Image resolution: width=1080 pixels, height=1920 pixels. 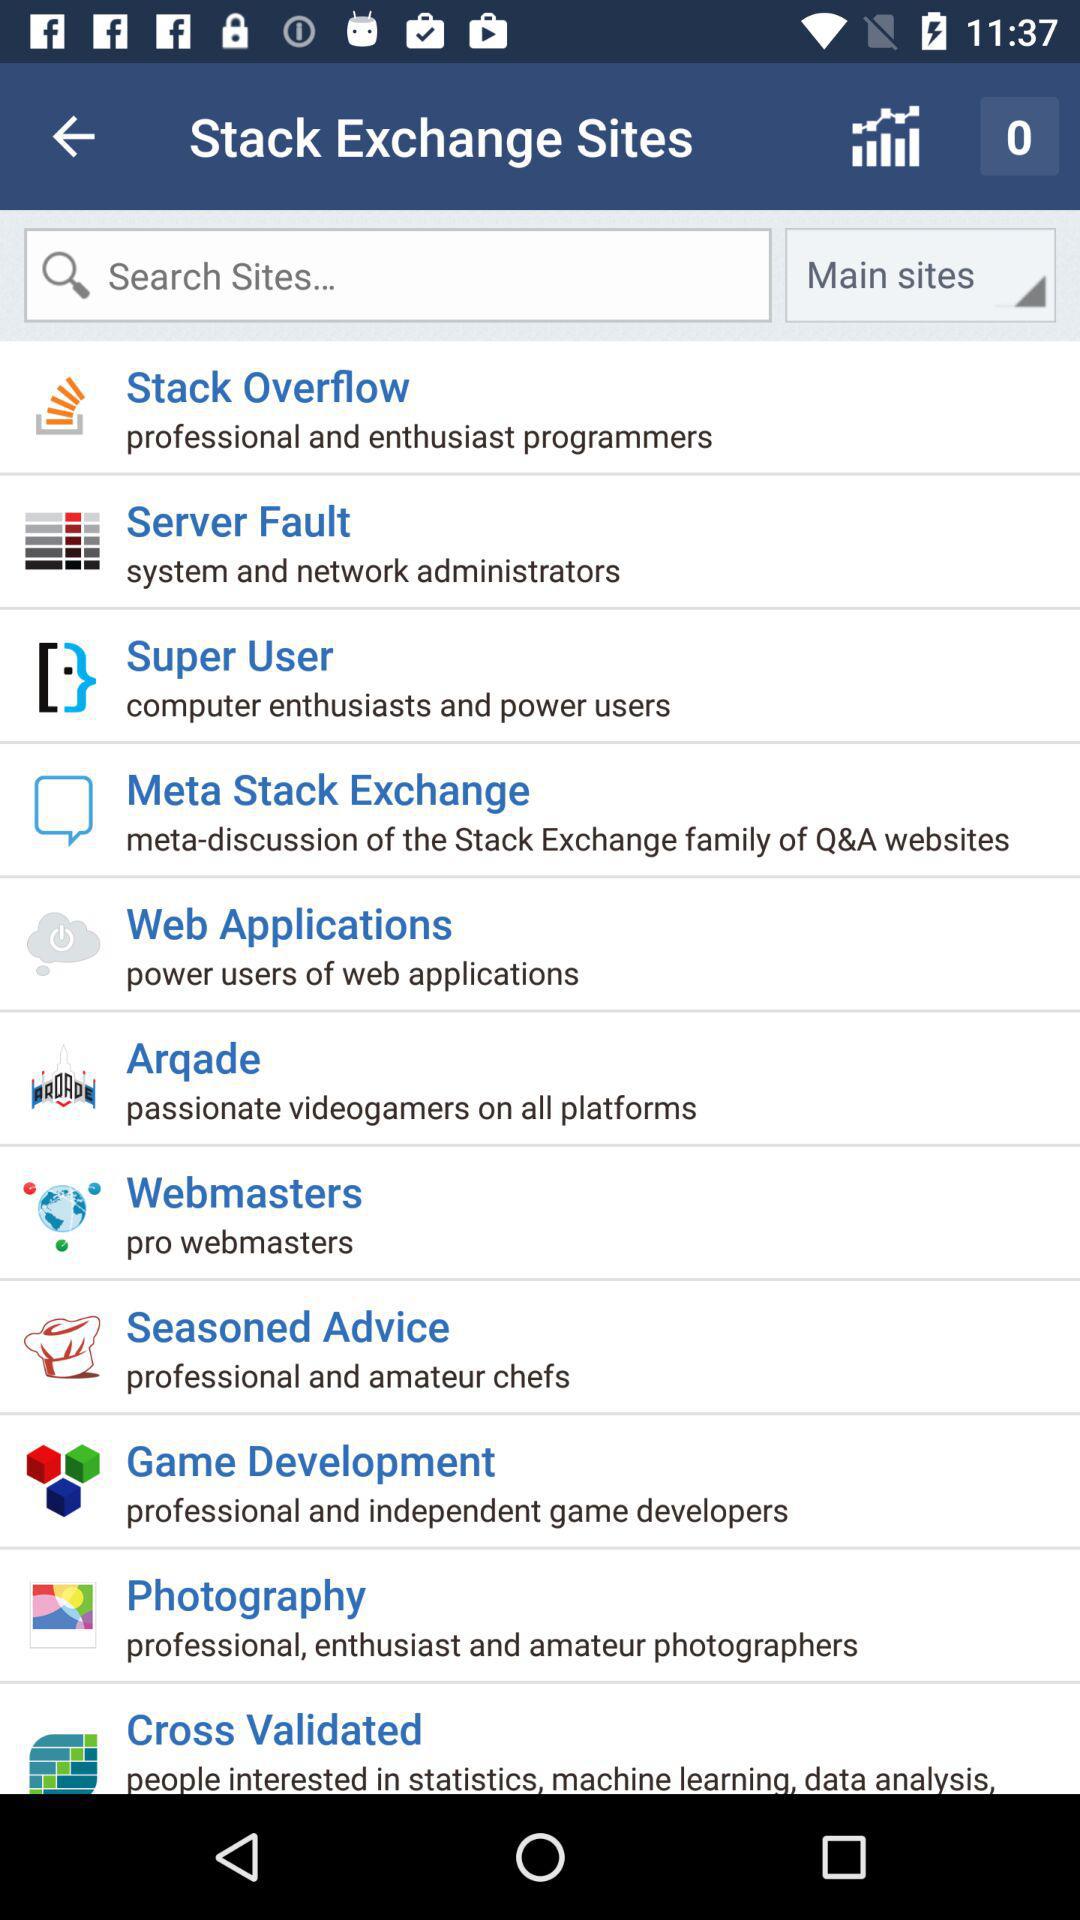 I want to click on scroll to the passionate videogamers on, so click(x=420, y=1114).